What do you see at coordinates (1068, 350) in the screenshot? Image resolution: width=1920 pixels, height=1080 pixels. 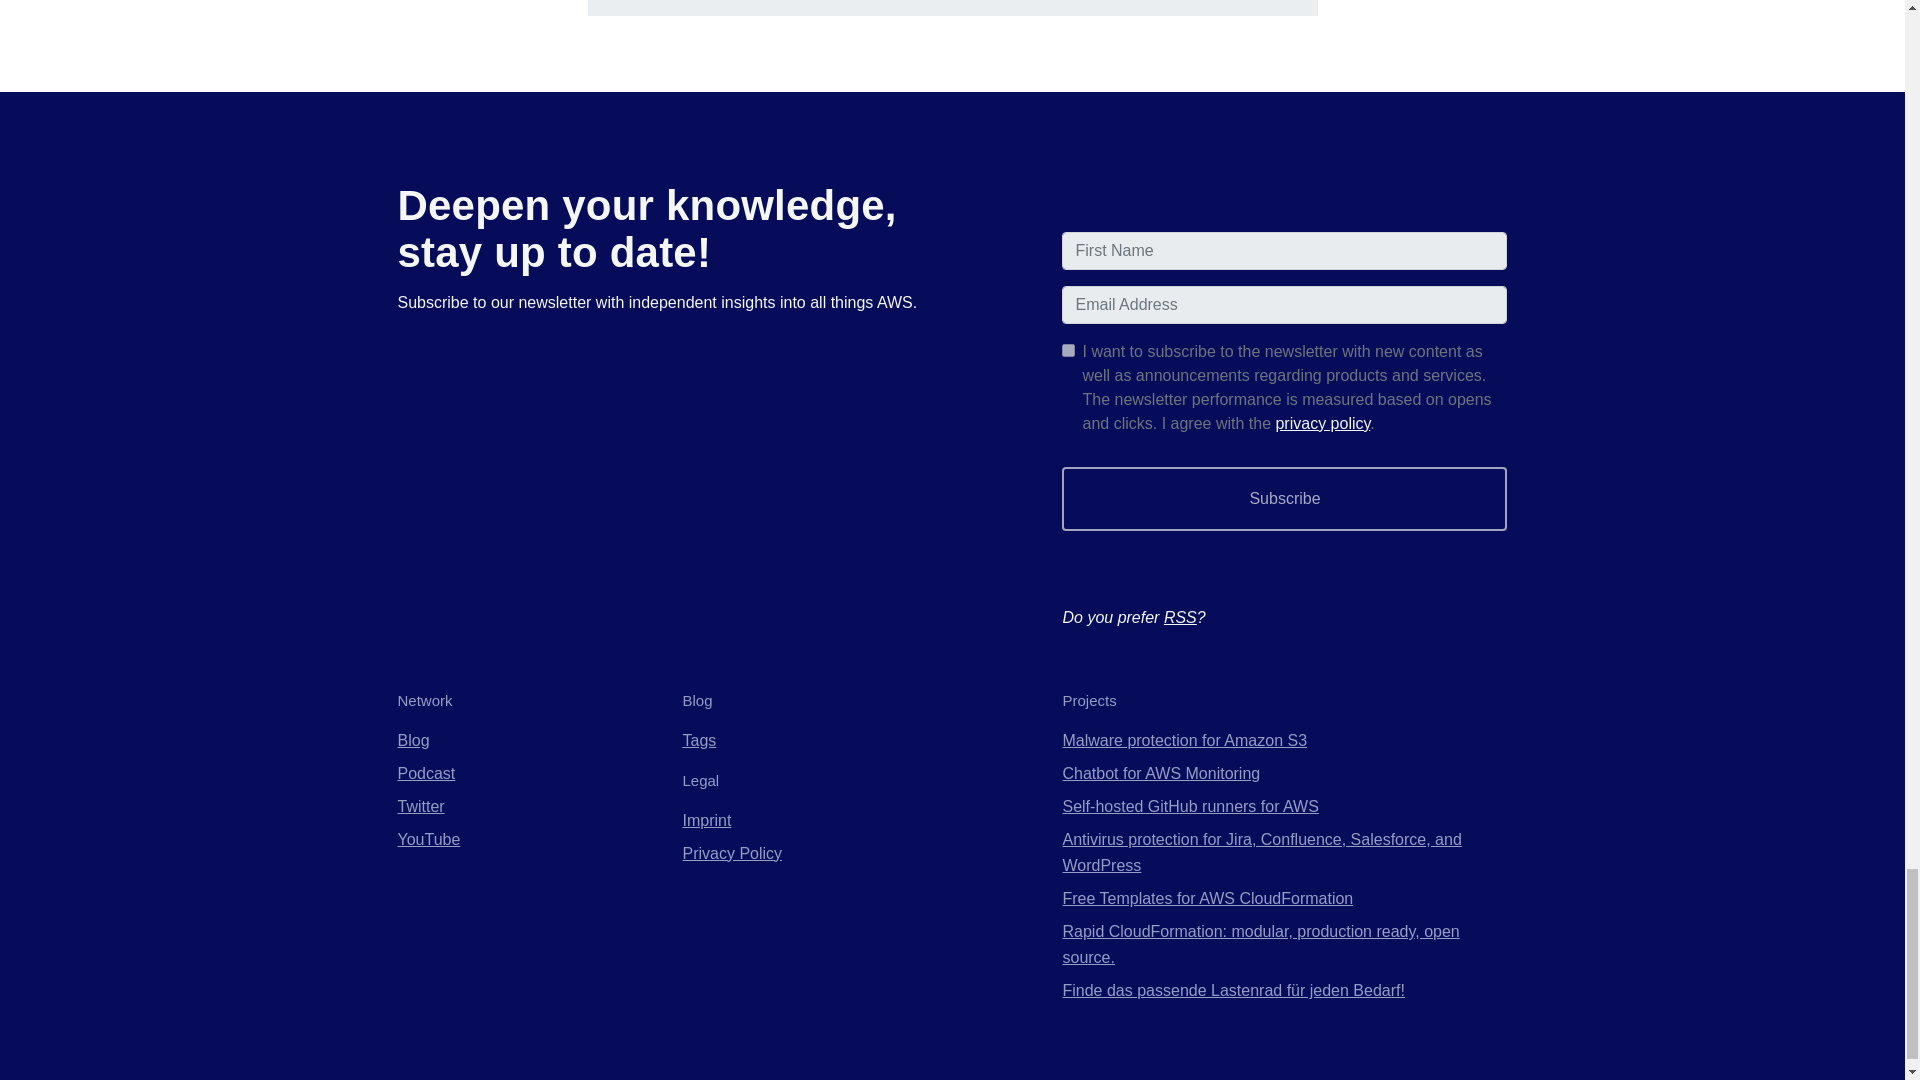 I see `true` at bounding box center [1068, 350].